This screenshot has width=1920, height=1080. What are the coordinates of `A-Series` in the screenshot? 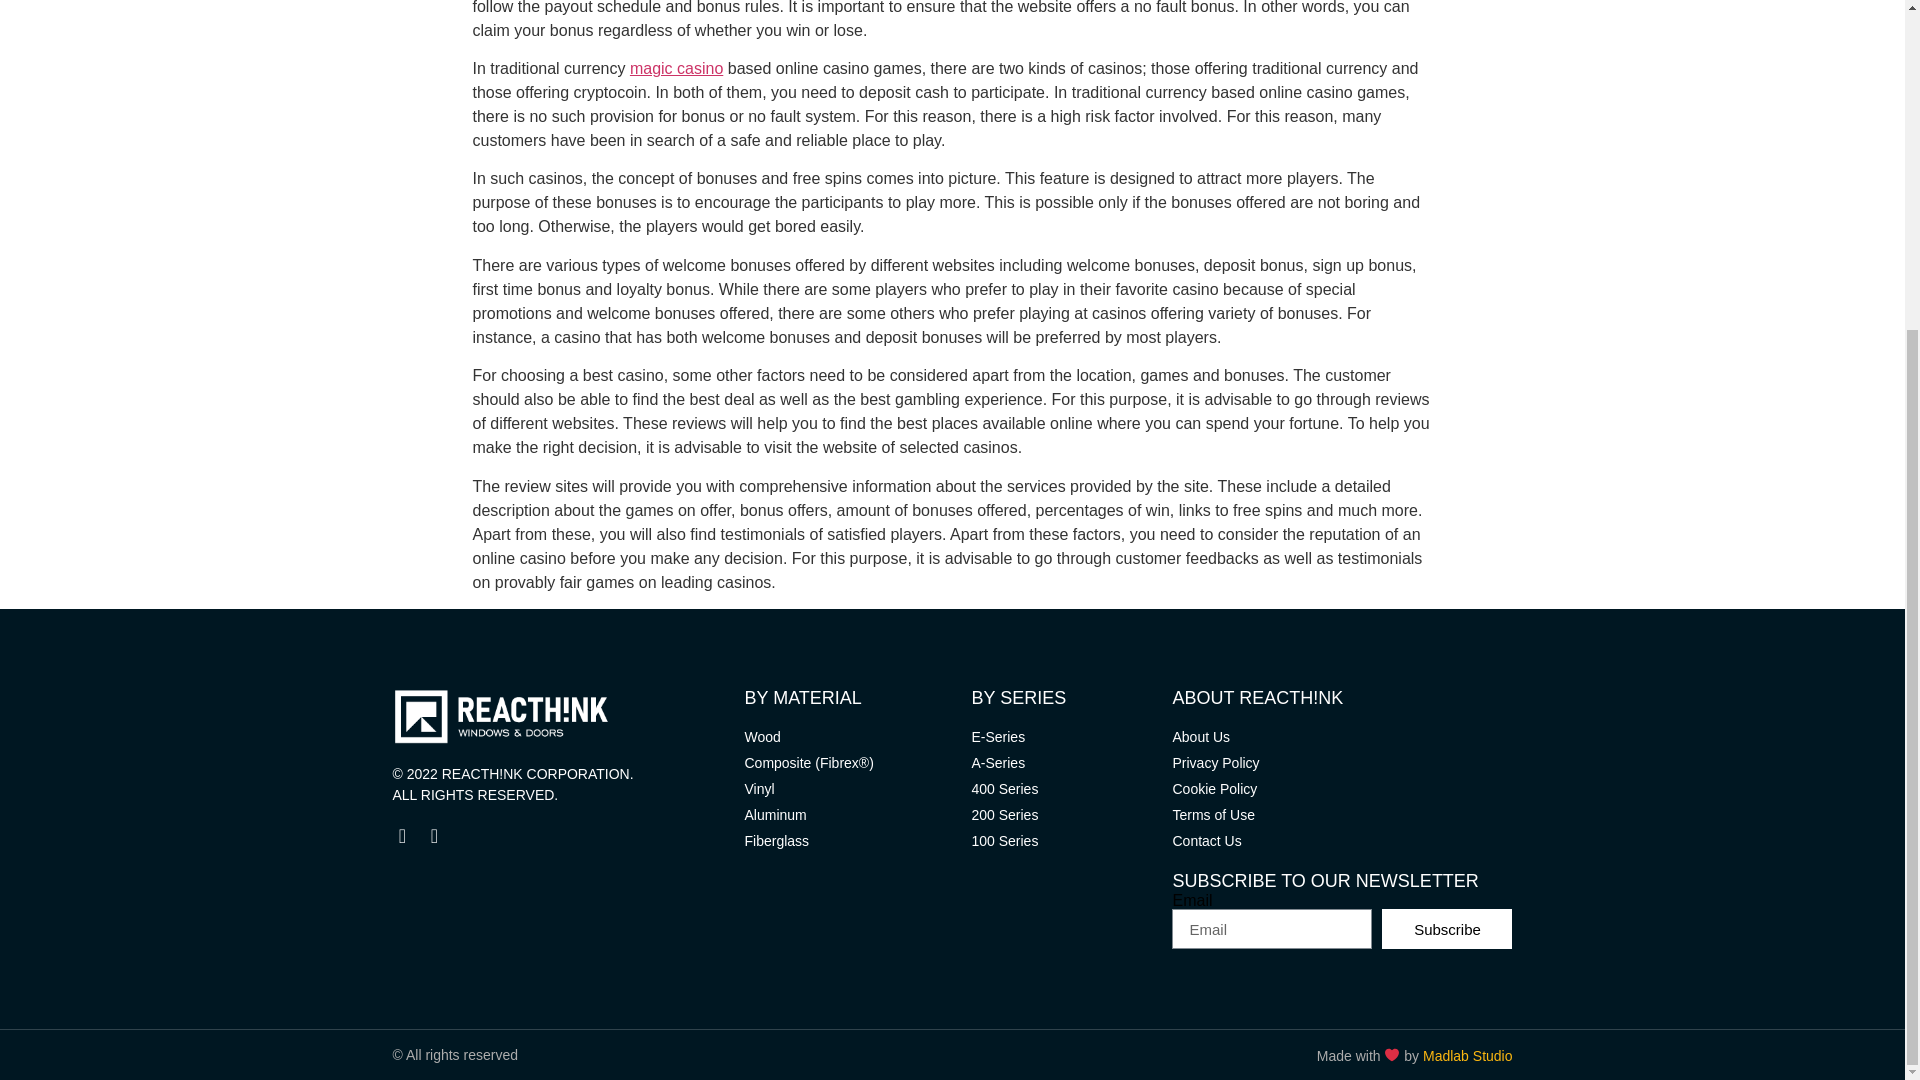 It's located at (1062, 763).